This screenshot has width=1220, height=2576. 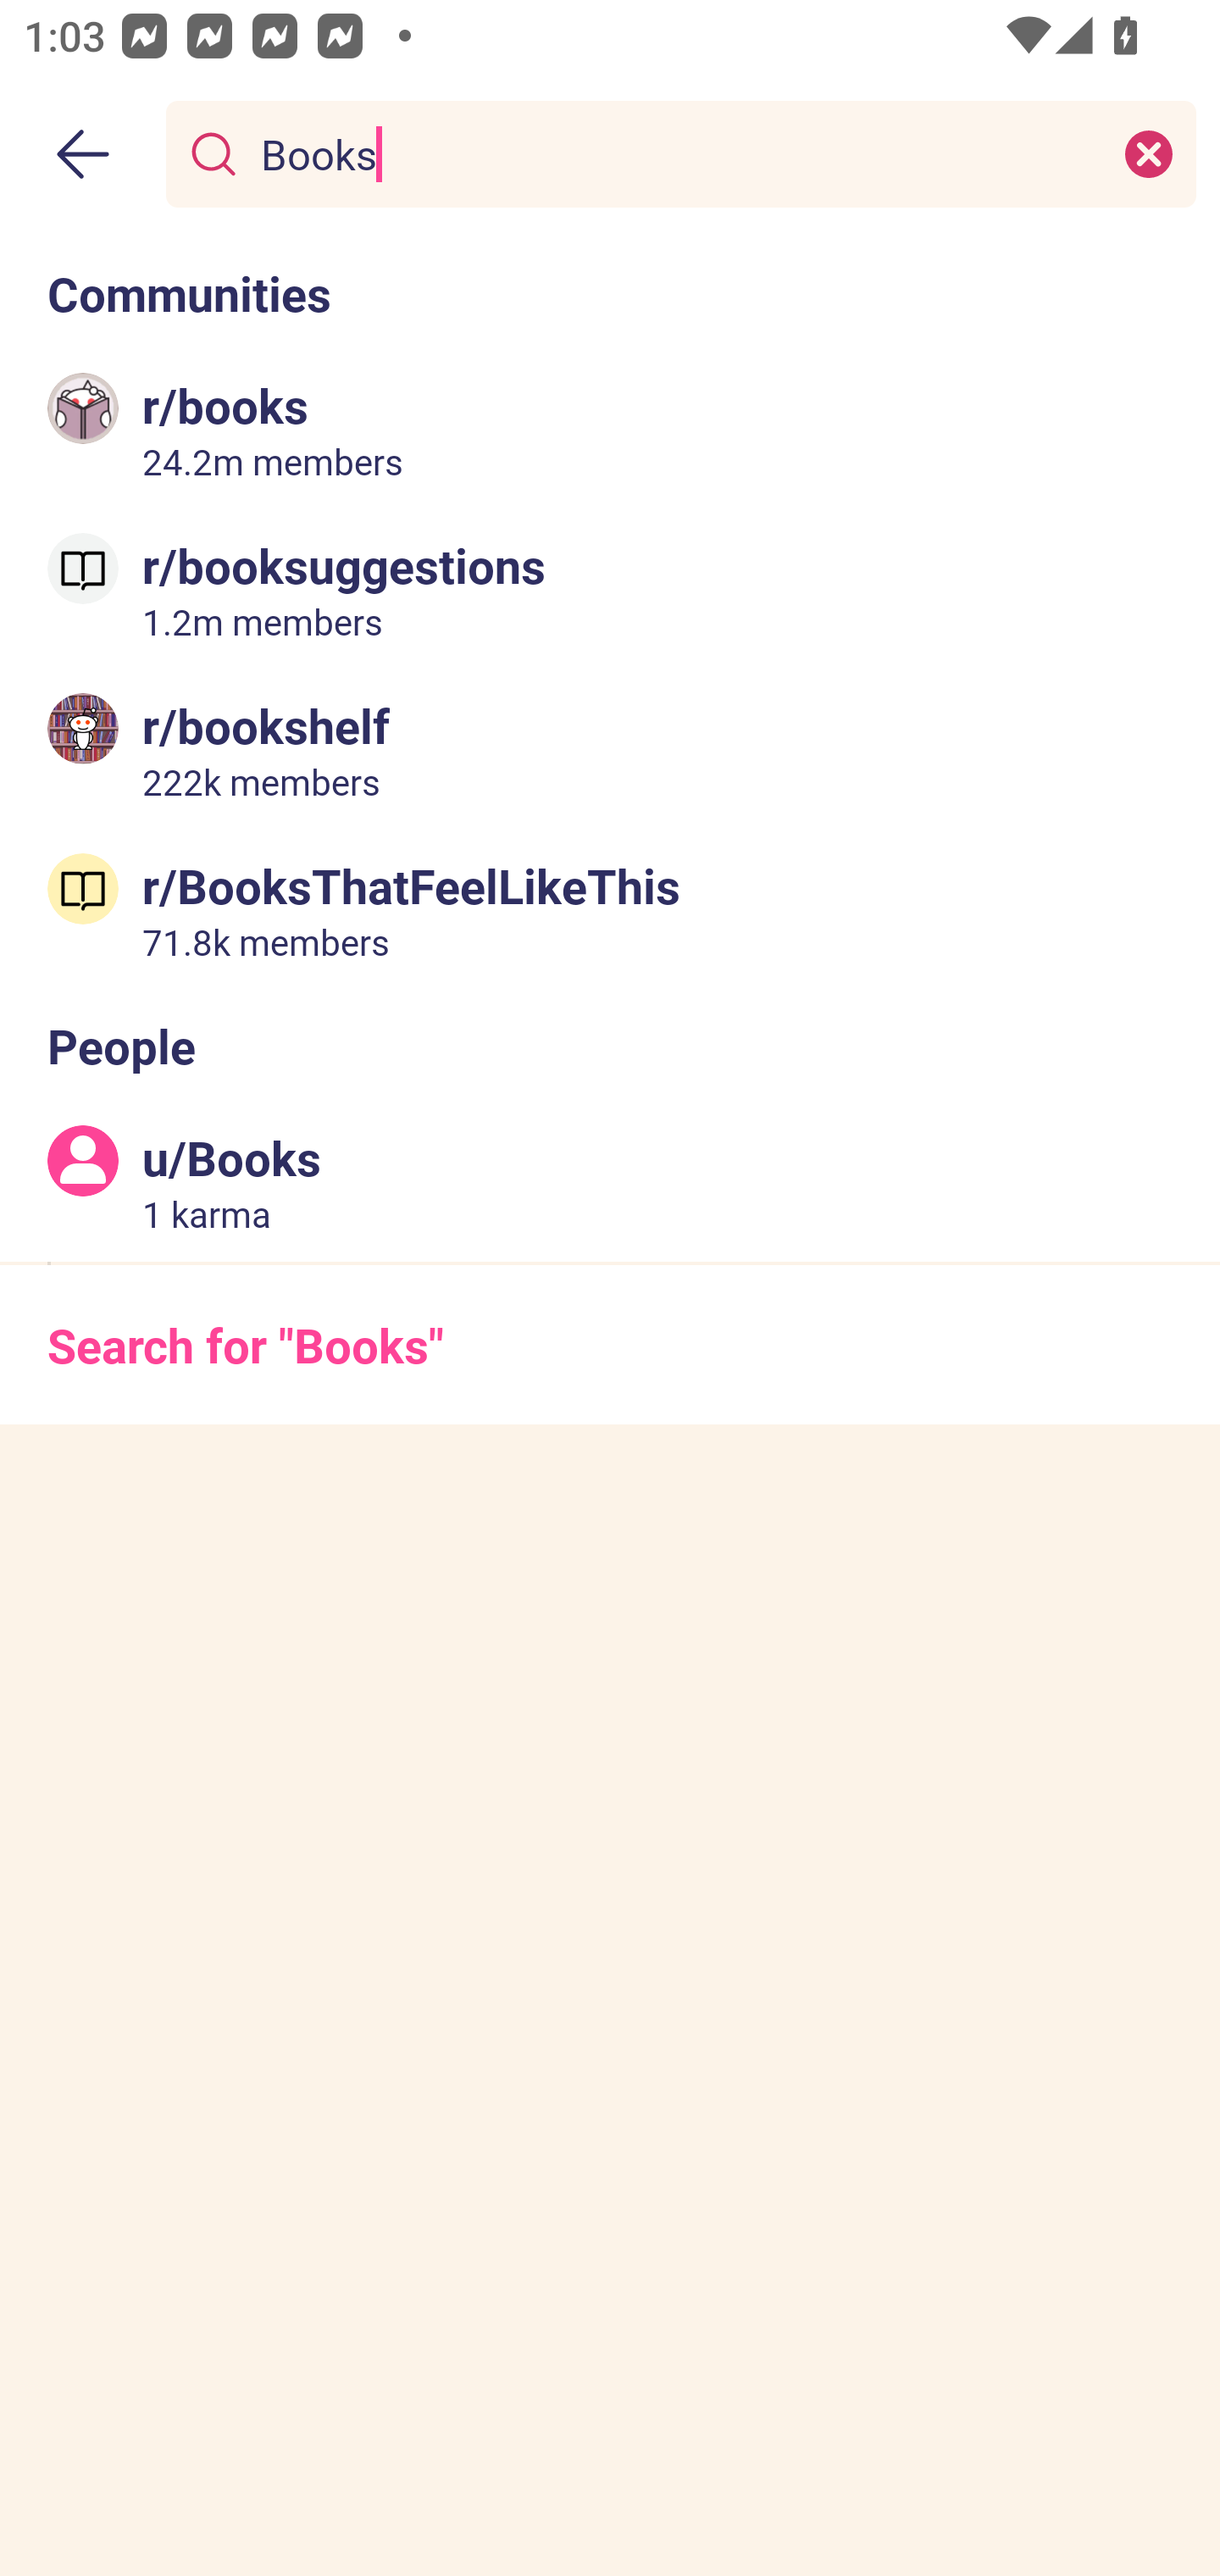 What do you see at coordinates (610, 590) in the screenshot?
I see `r/booksuggestions 1.2m members 1.2 million members` at bounding box center [610, 590].